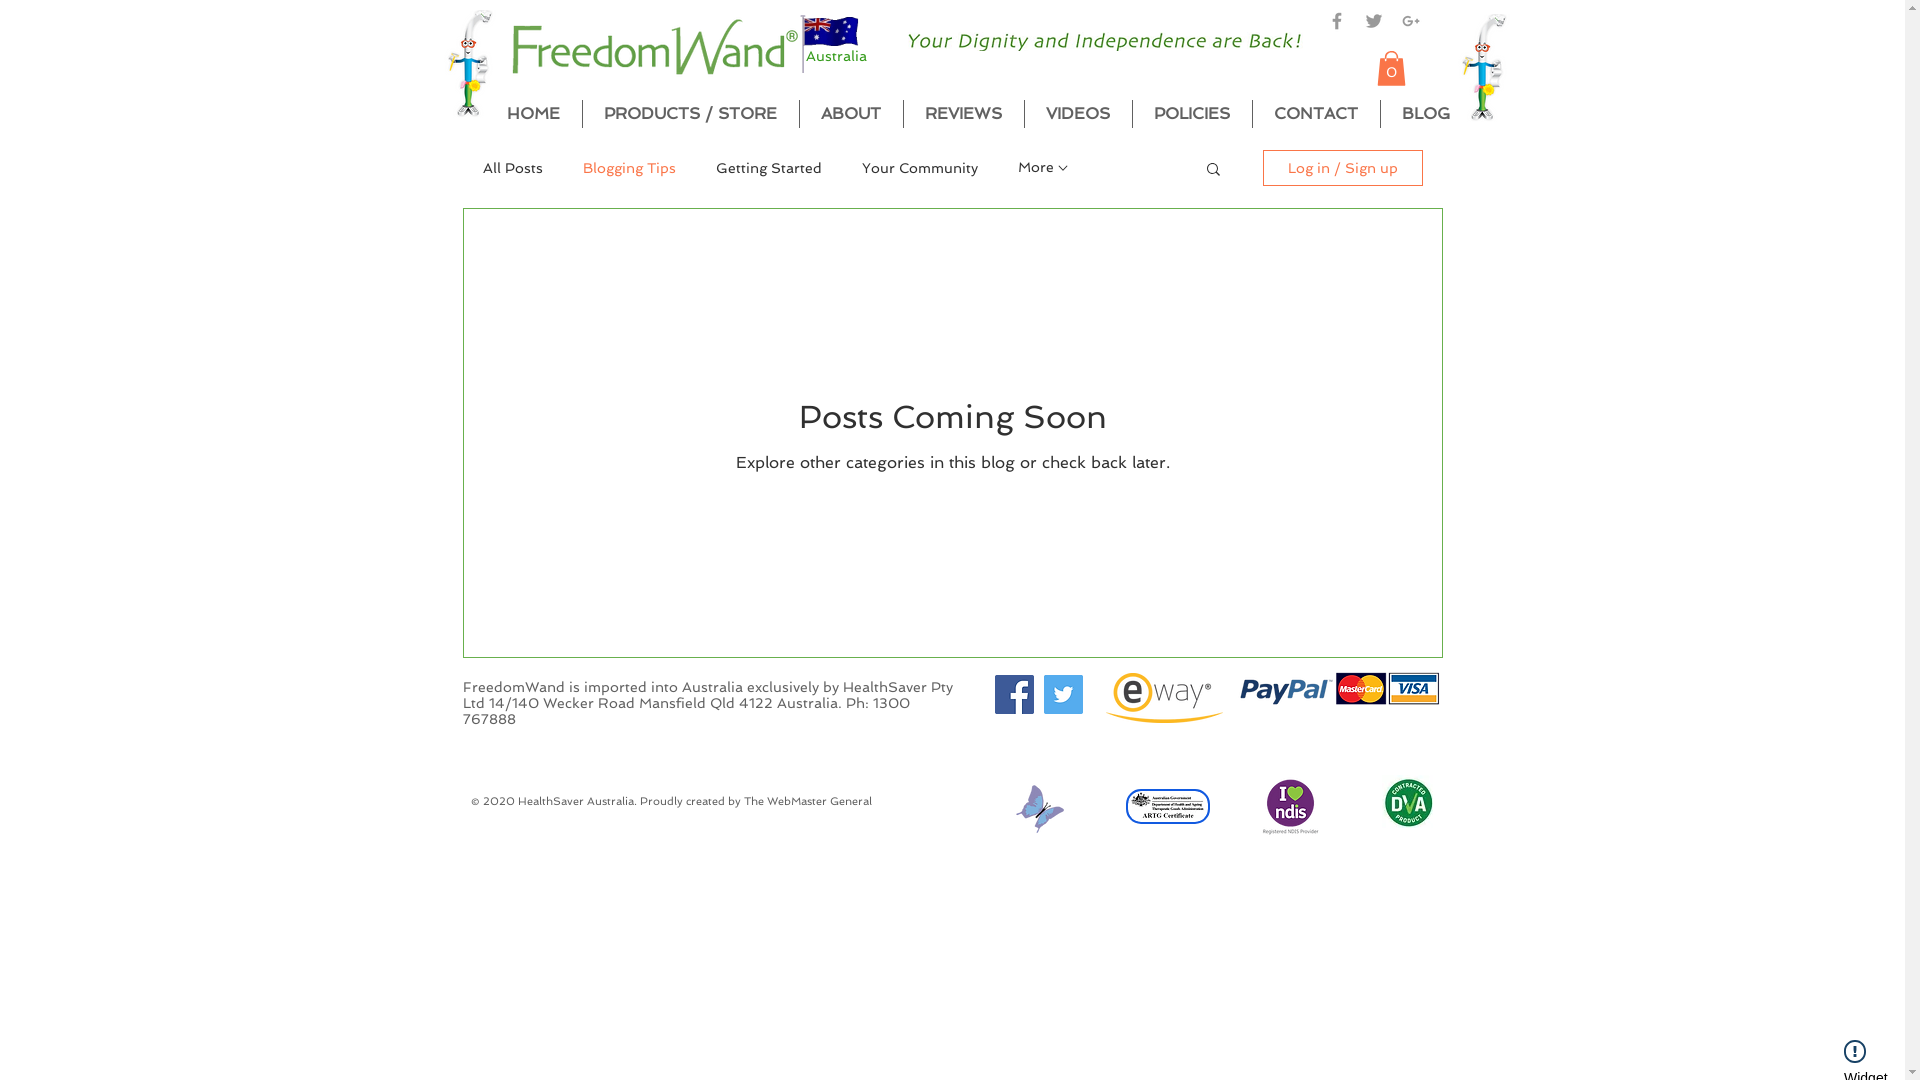 This screenshot has width=1920, height=1080. What do you see at coordinates (1390, 68) in the screenshot?
I see `0` at bounding box center [1390, 68].